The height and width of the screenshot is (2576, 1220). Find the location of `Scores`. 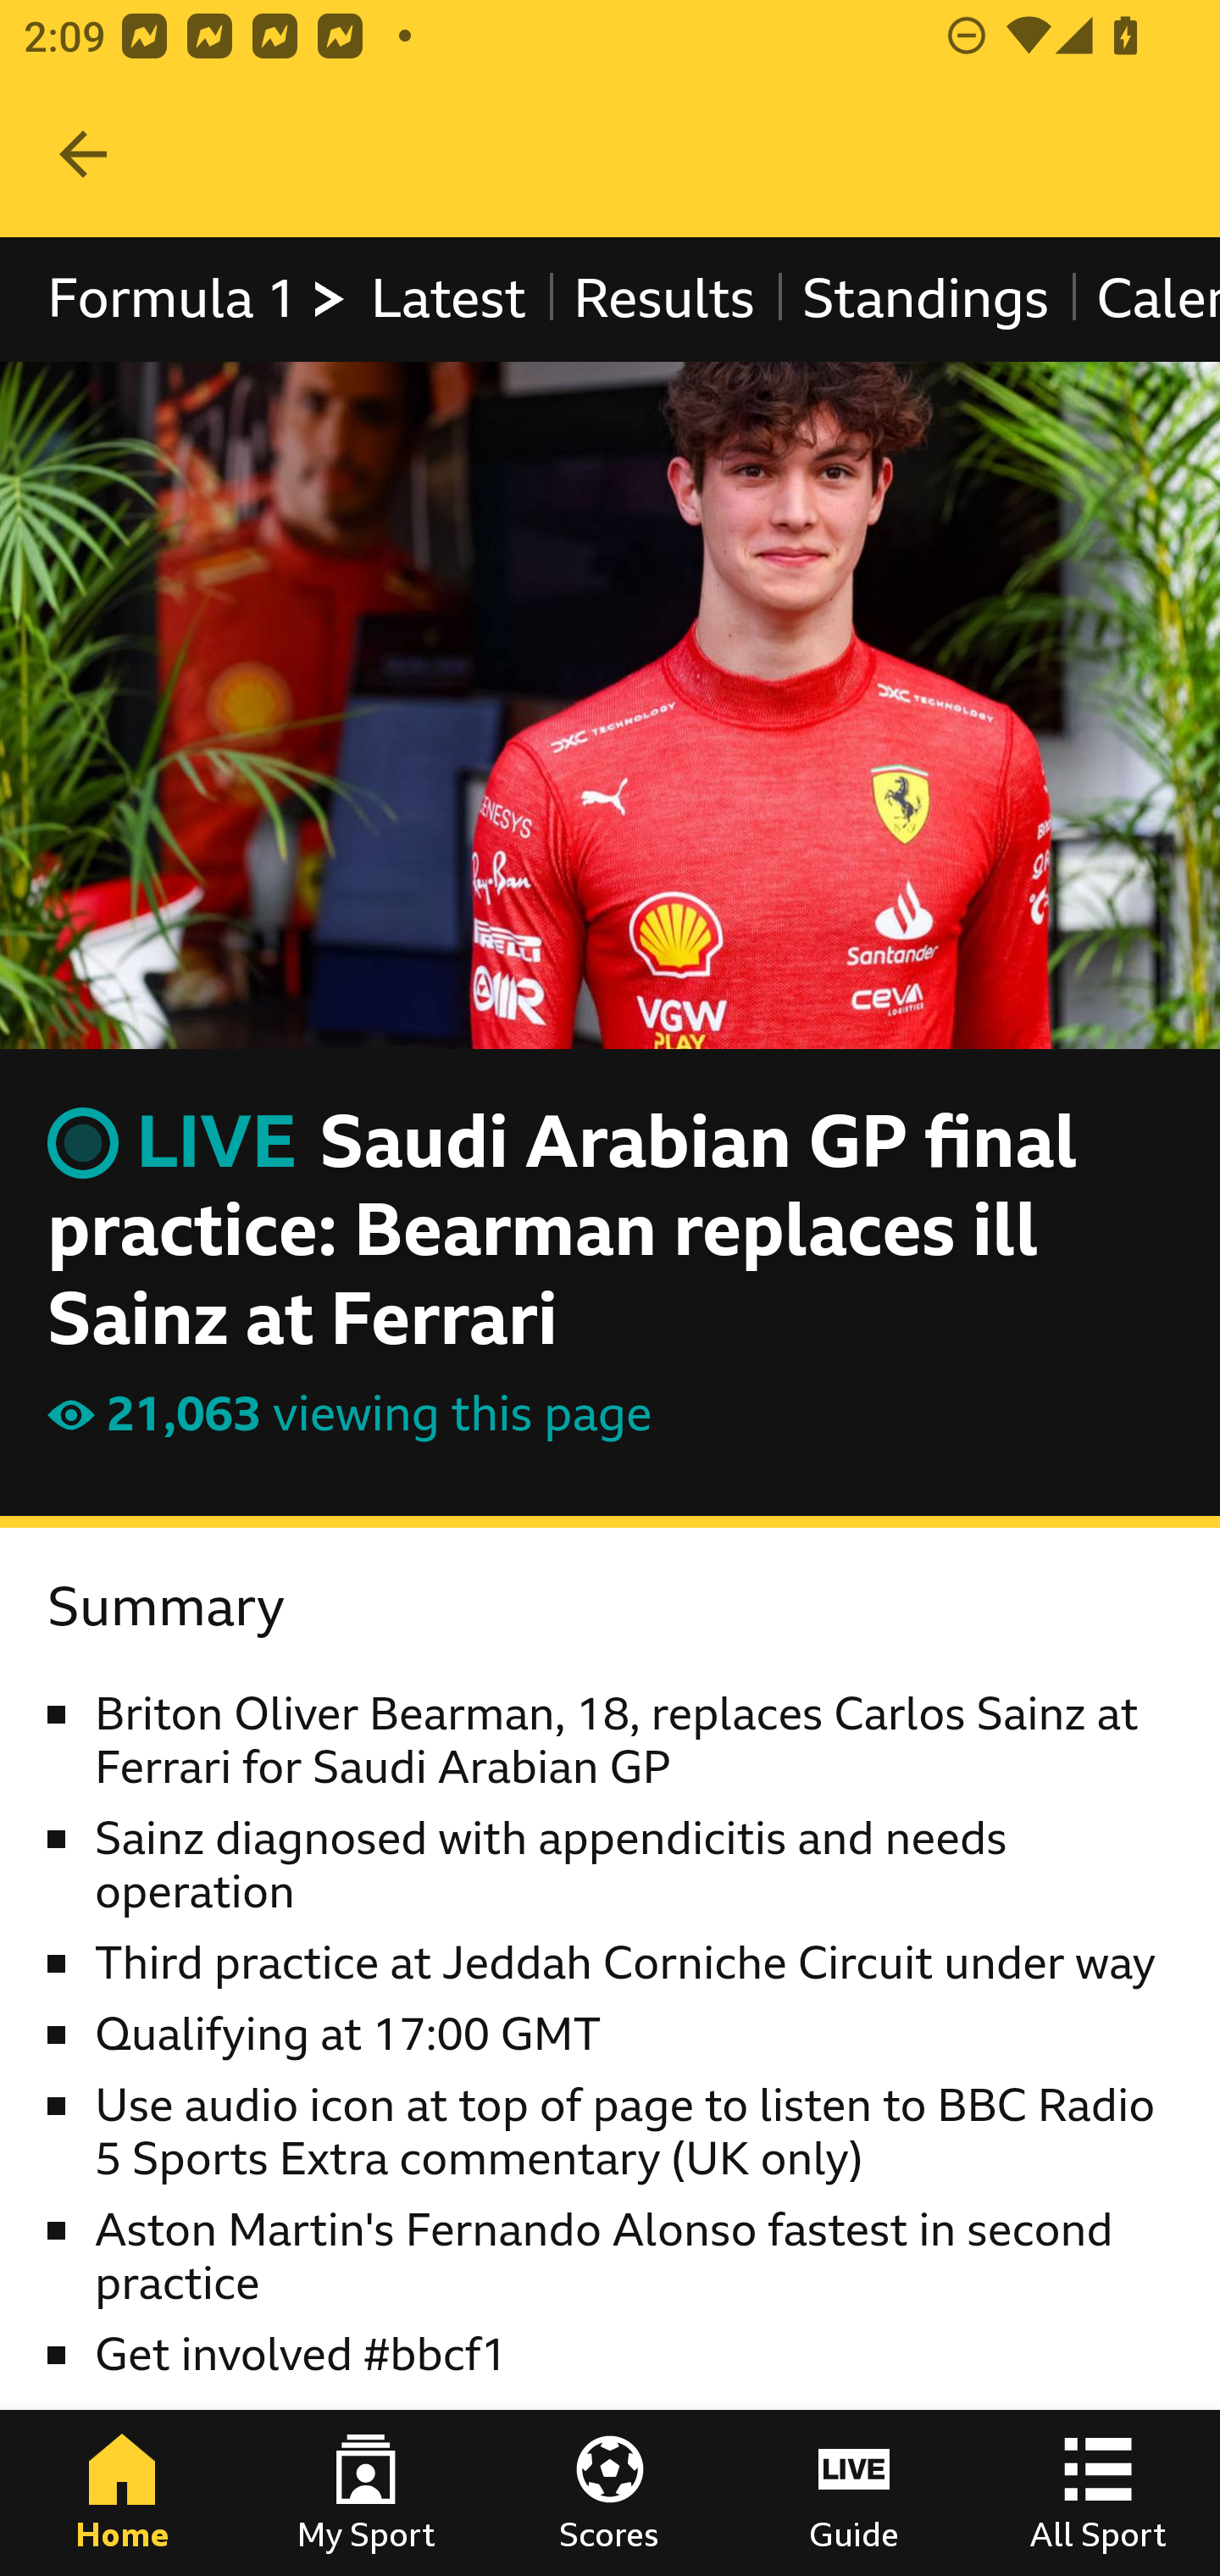

Scores is located at coordinates (610, 2493).